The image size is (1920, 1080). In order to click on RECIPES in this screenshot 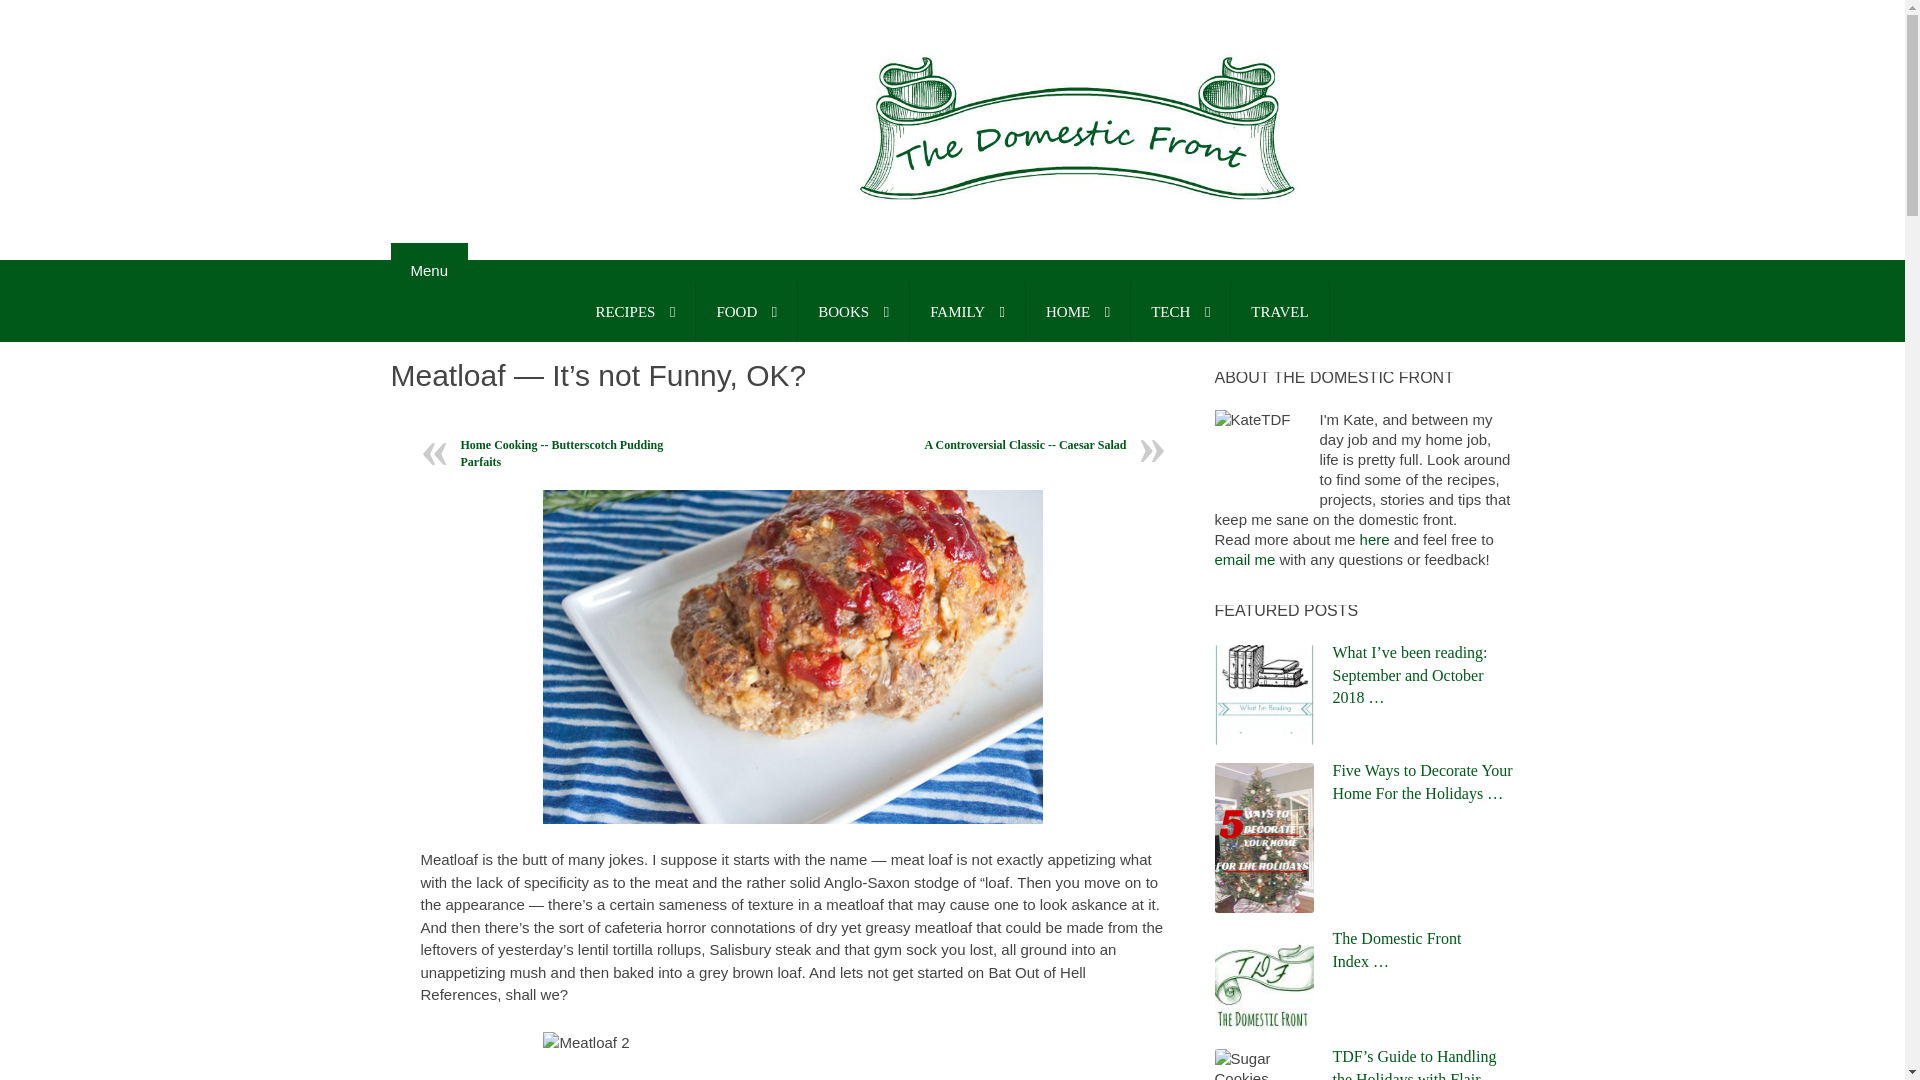, I will do `click(634, 312)`.